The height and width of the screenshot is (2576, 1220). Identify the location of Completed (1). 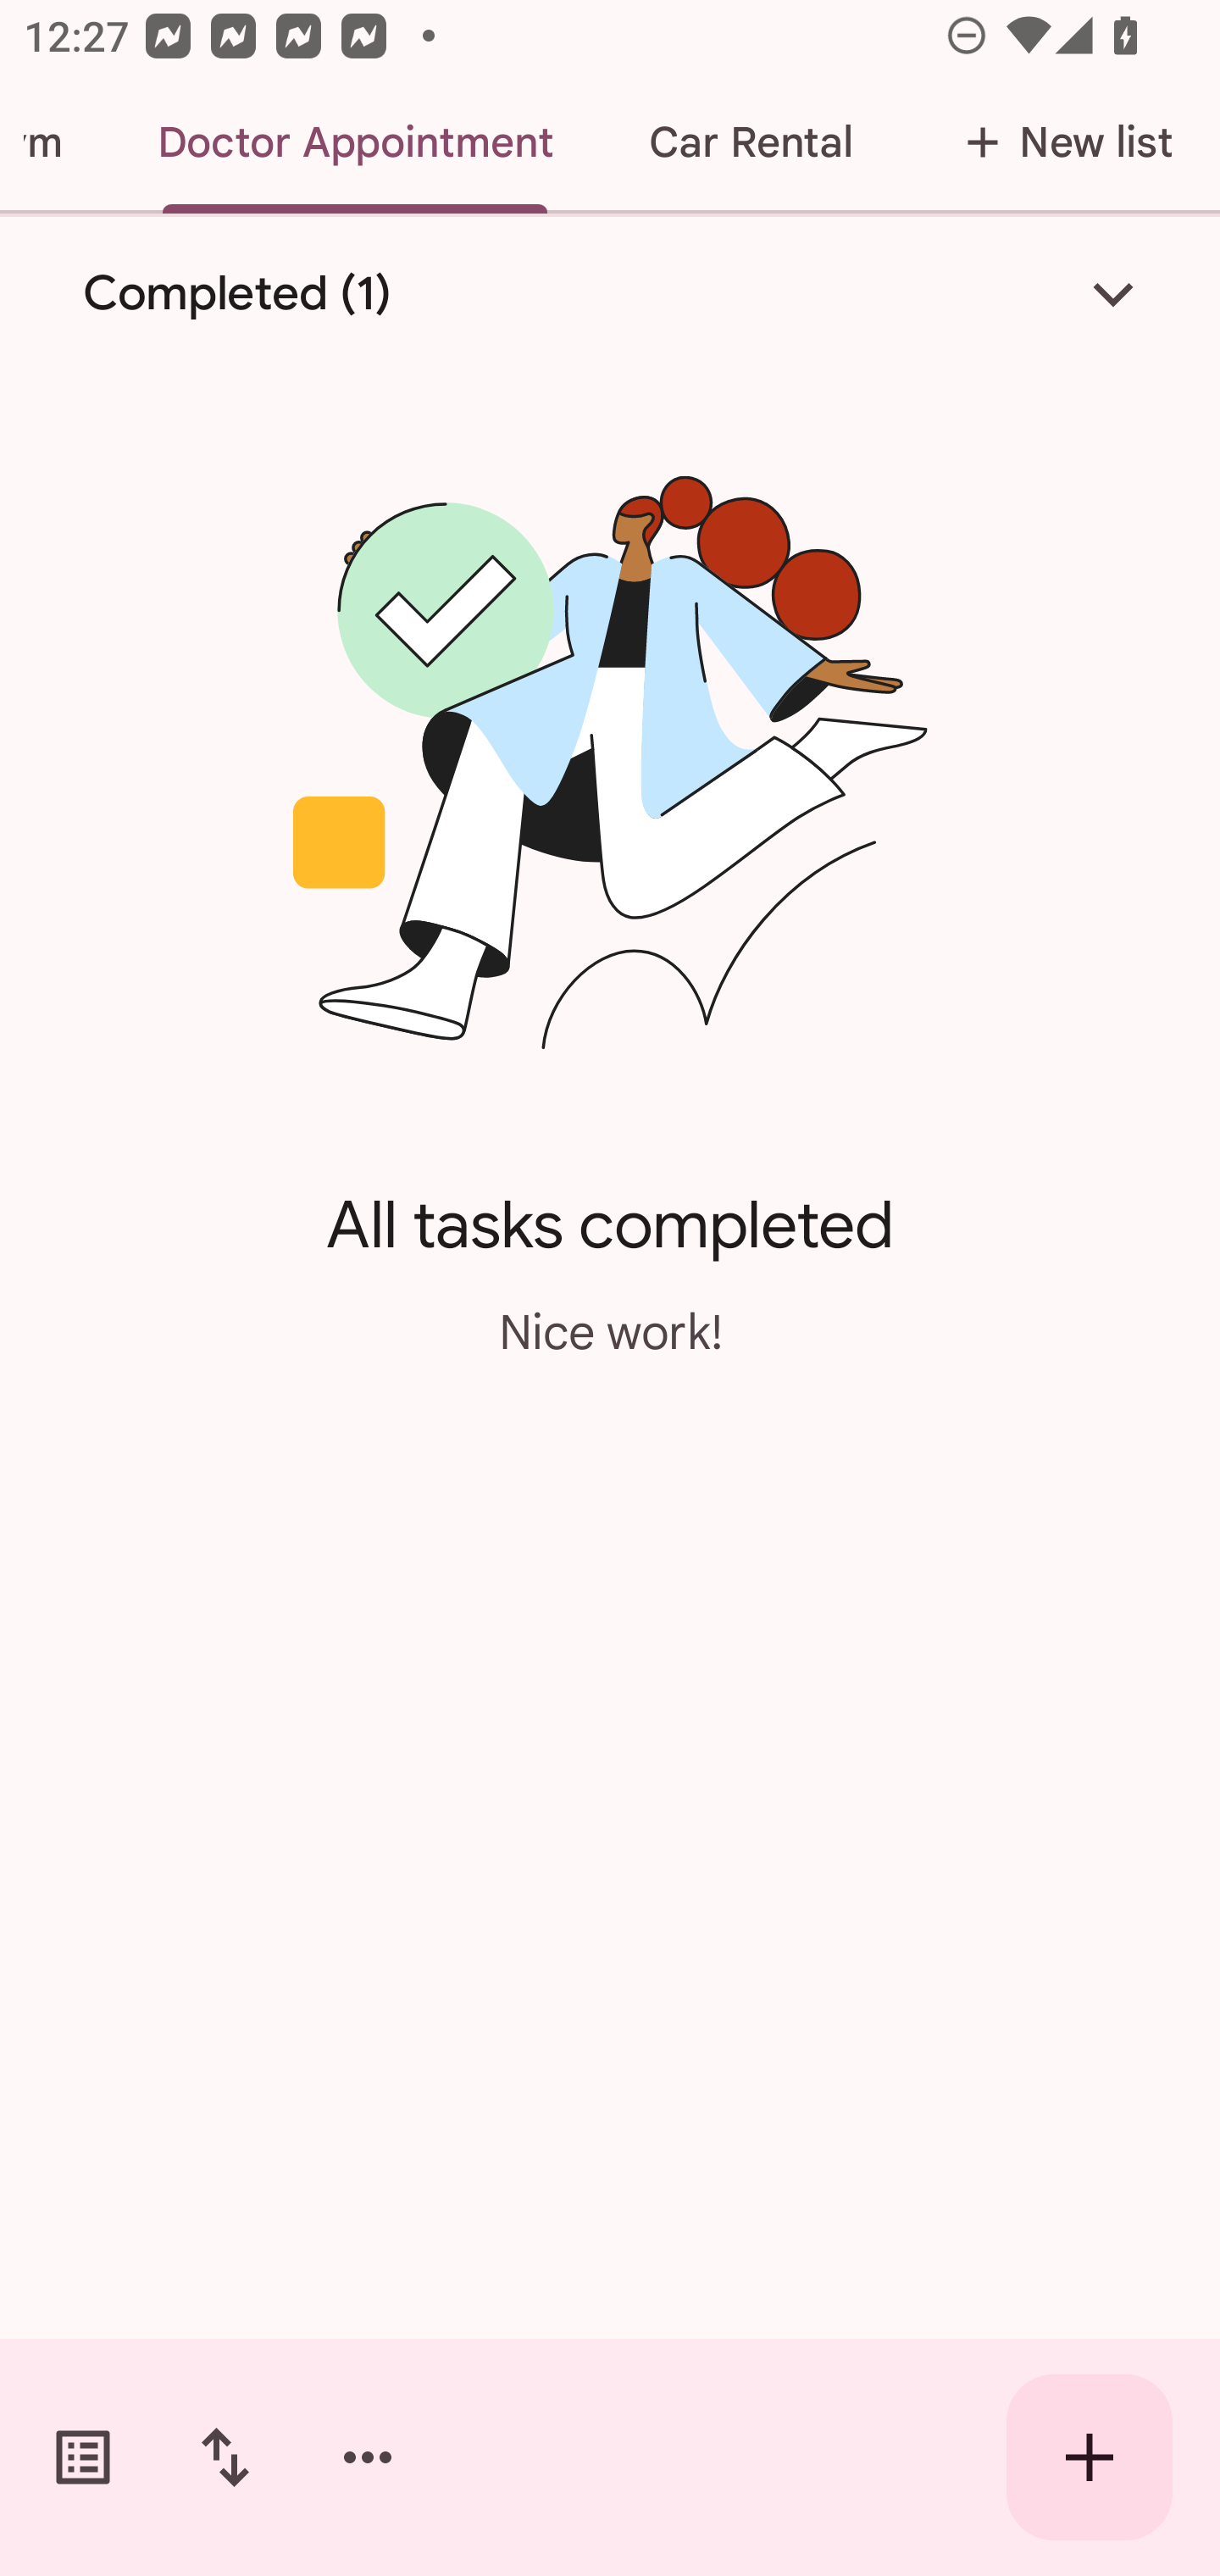
(610, 293).